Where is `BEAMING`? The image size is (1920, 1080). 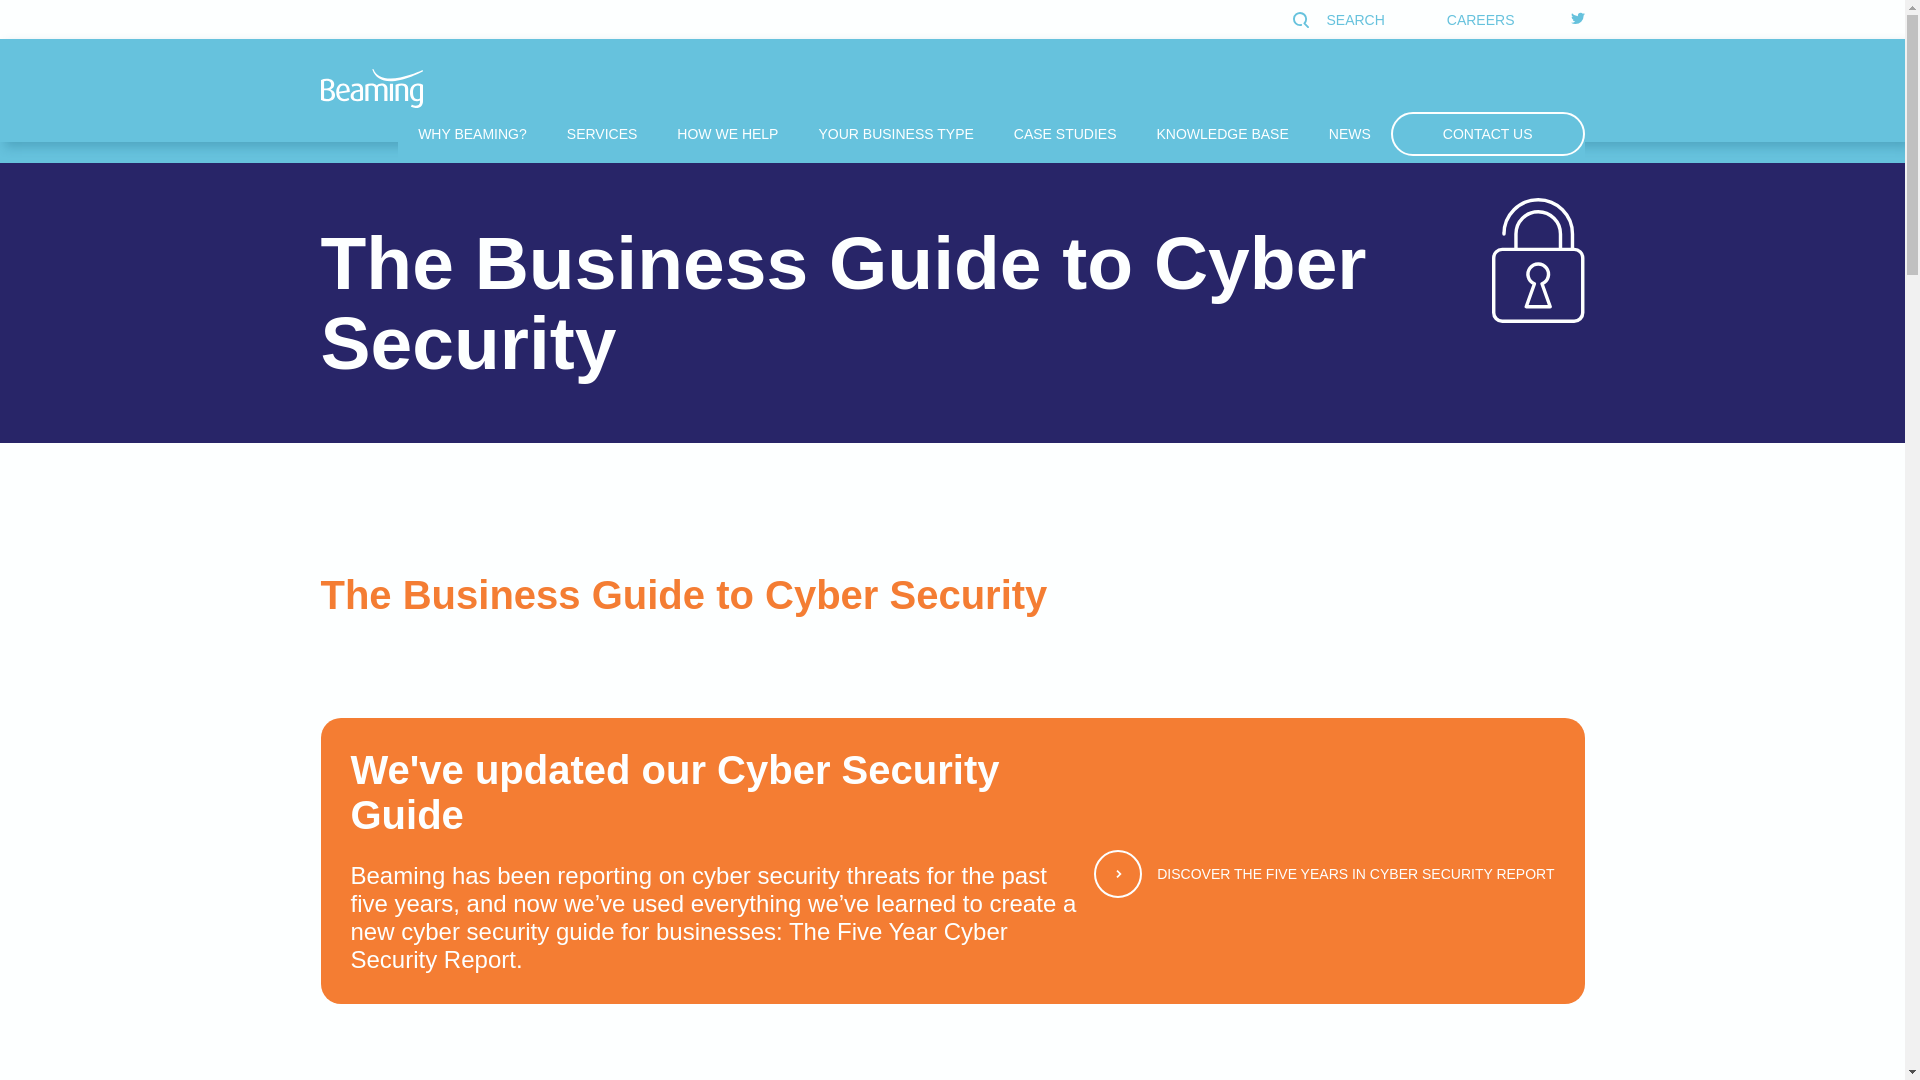 BEAMING is located at coordinates (371, 88).